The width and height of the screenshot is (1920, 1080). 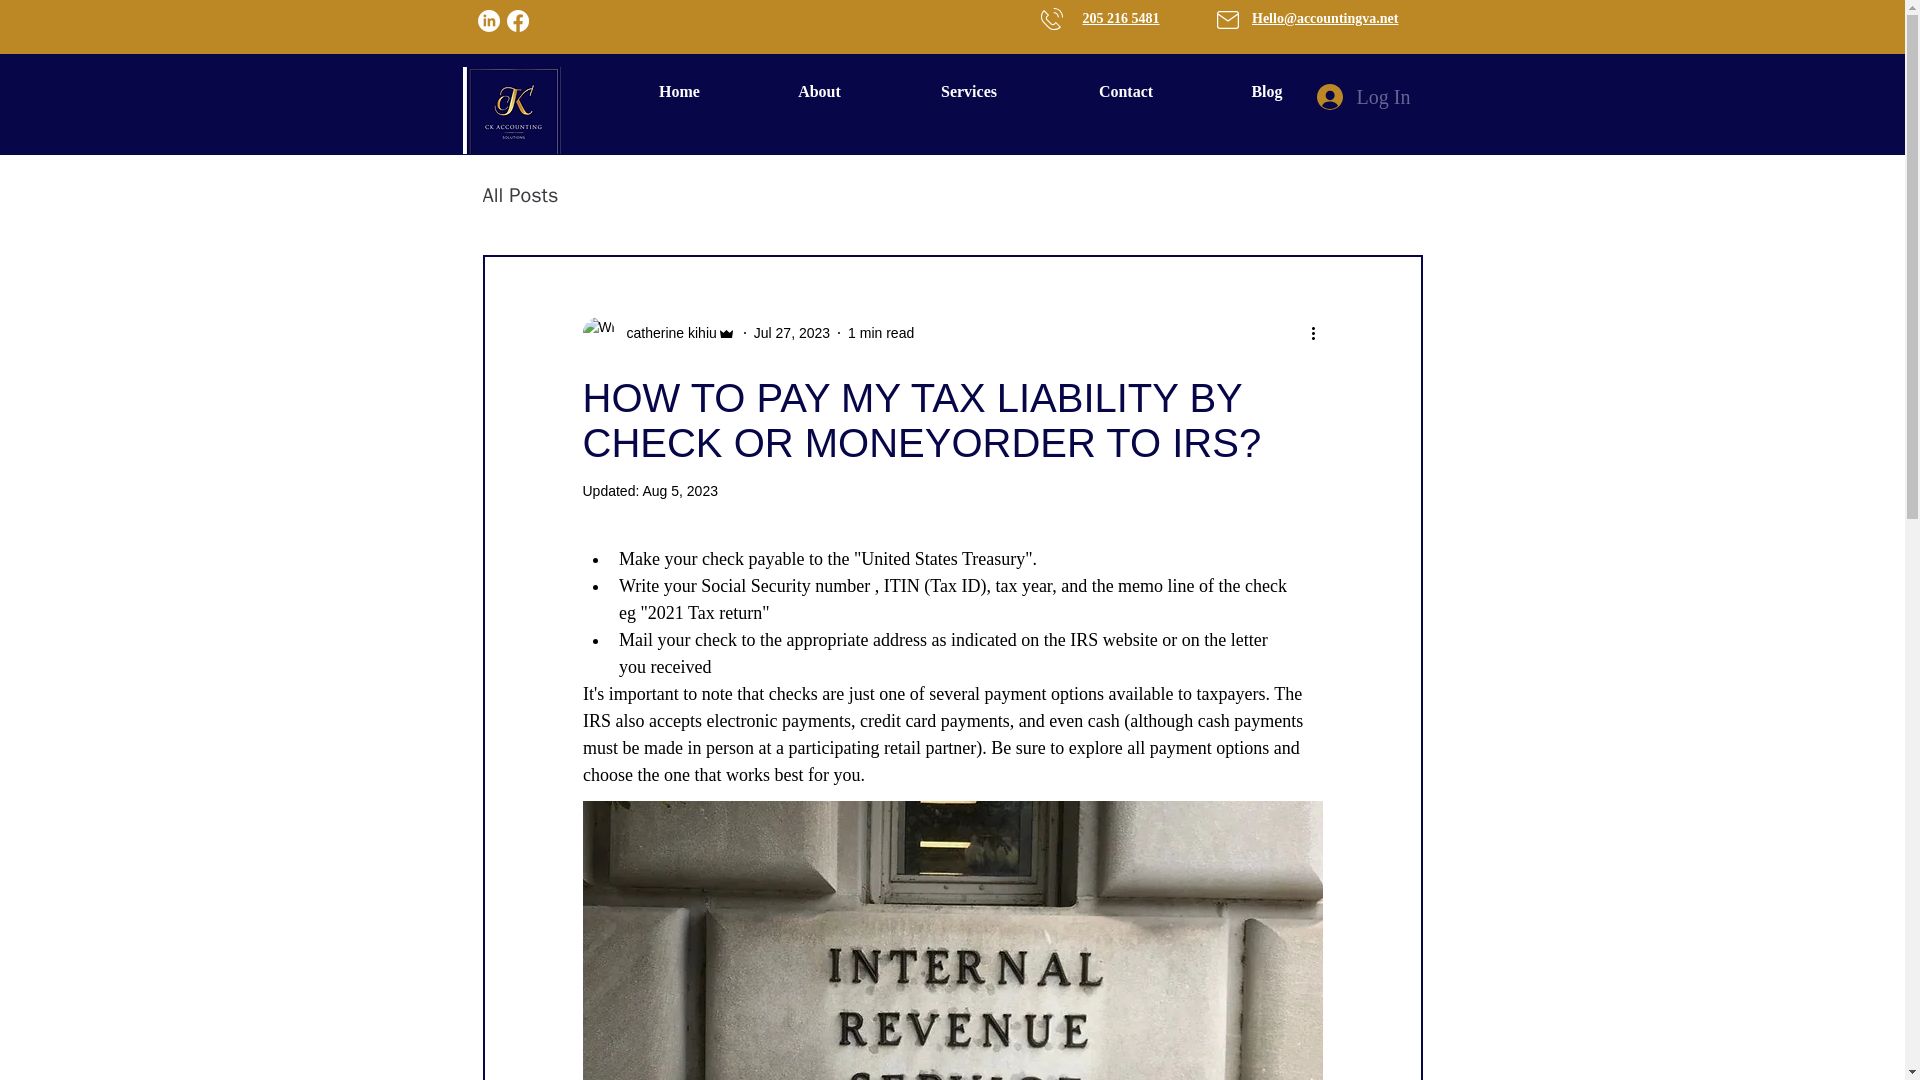 What do you see at coordinates (969, 91) in the screenshot?
I see `Services` at bounding box center [969, 91].